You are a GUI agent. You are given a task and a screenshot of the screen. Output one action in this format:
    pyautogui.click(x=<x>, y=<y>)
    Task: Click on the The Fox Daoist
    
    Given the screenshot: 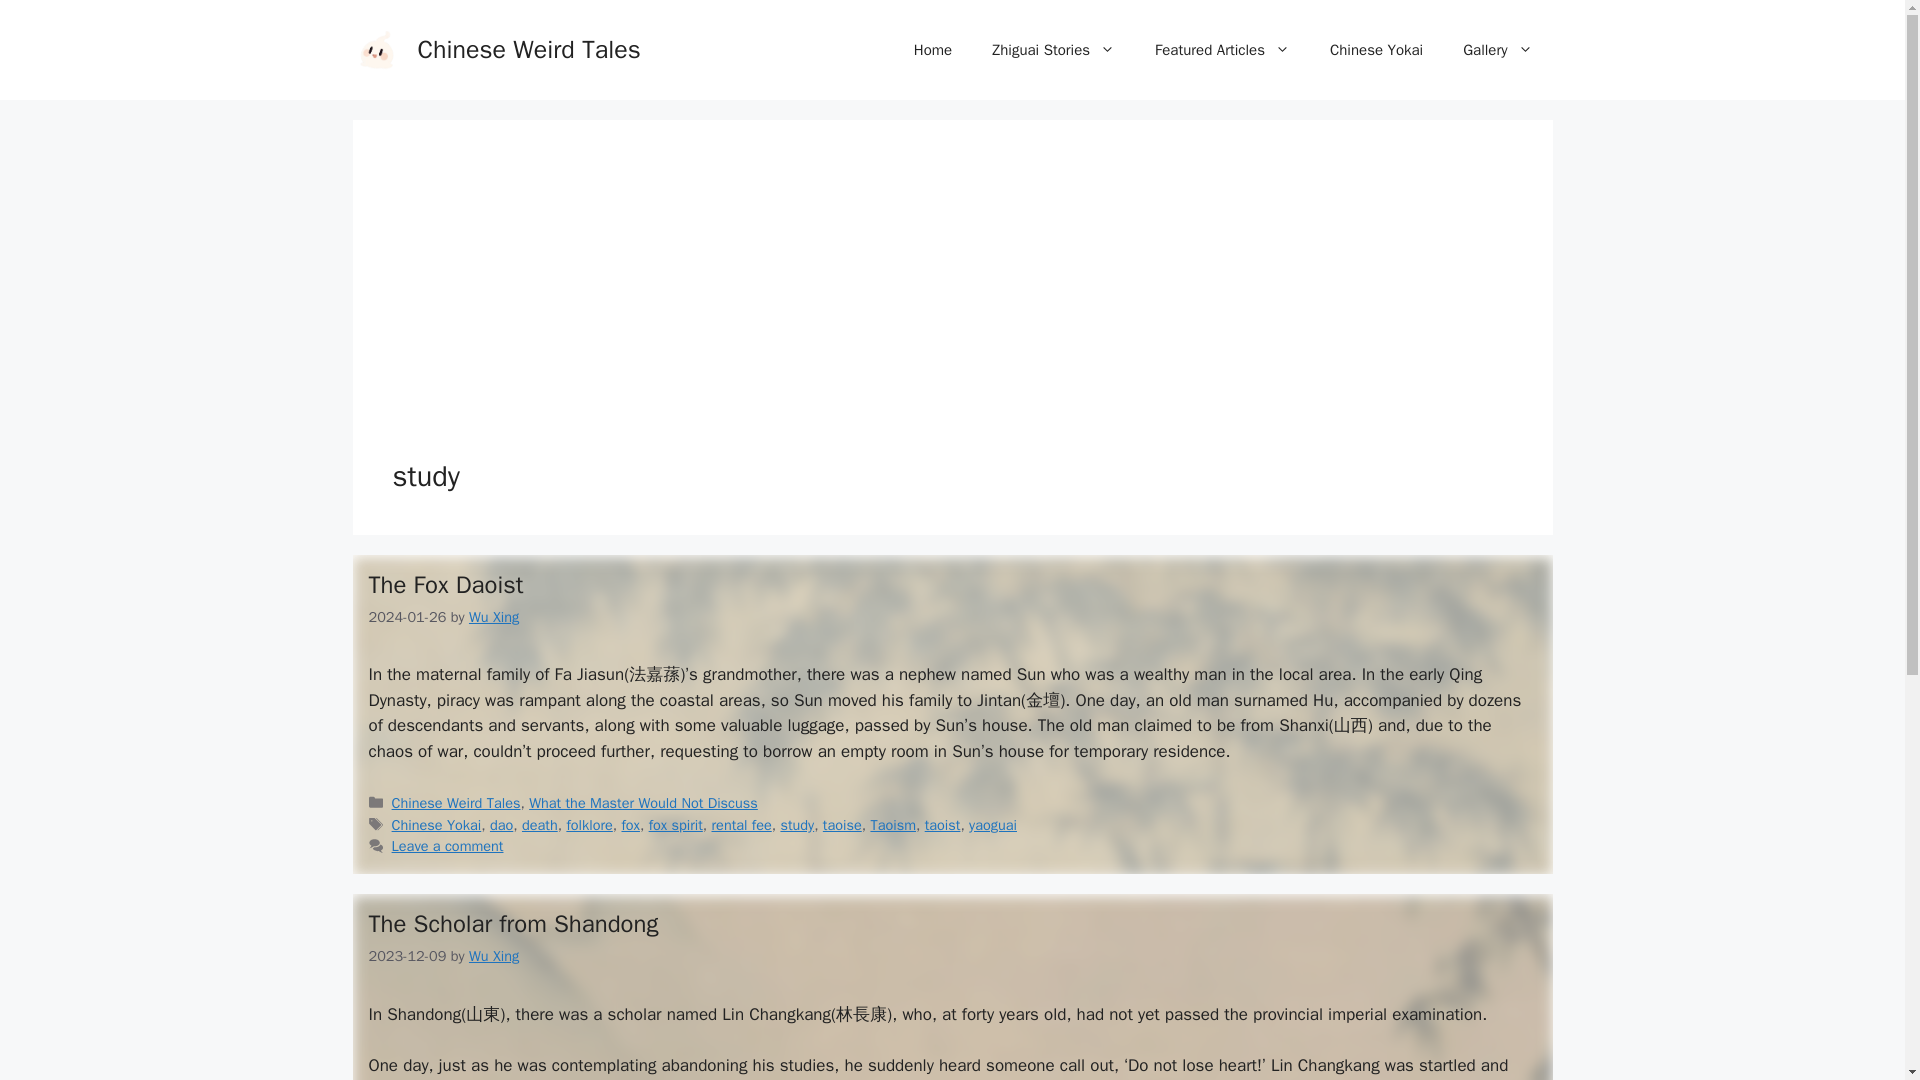 What is the action you would take?
    pyautogui.click(x=445, y=585)
    